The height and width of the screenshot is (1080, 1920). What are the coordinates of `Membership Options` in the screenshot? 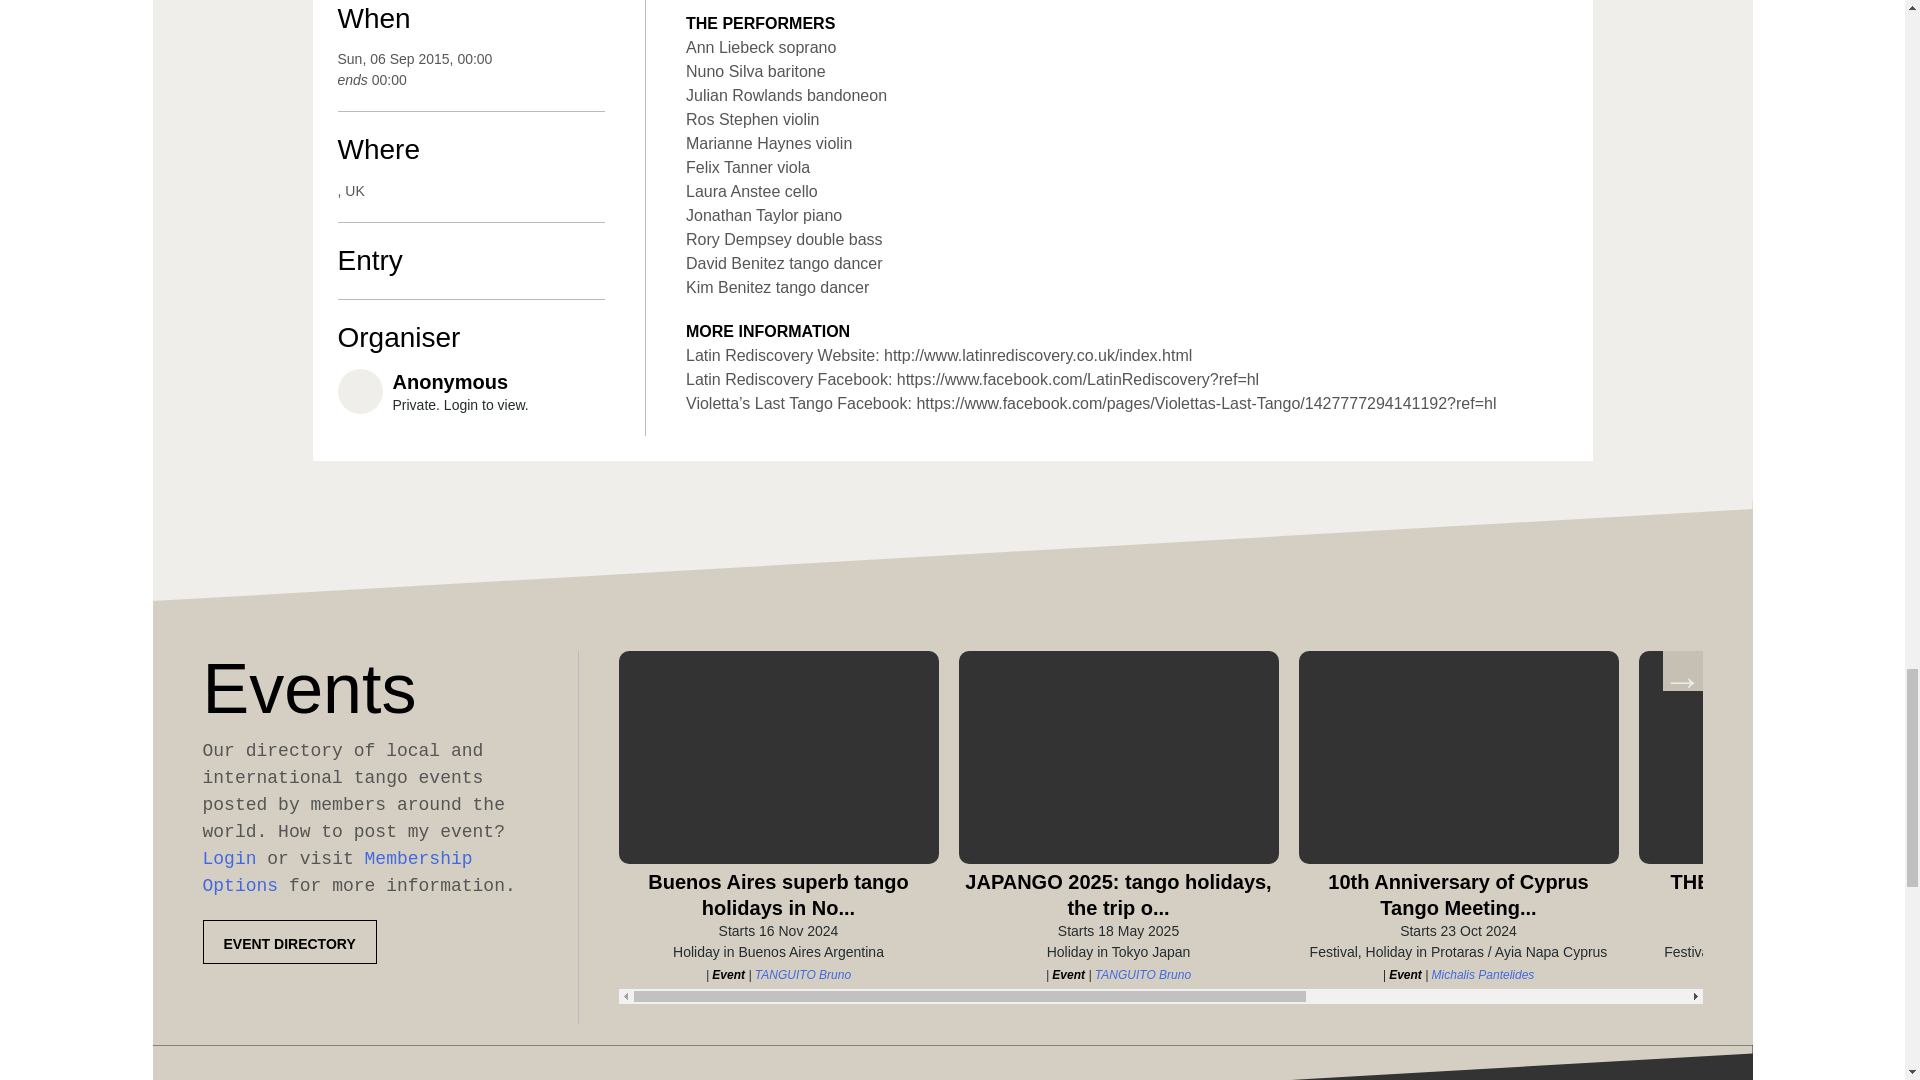 It's located at (336, 872).